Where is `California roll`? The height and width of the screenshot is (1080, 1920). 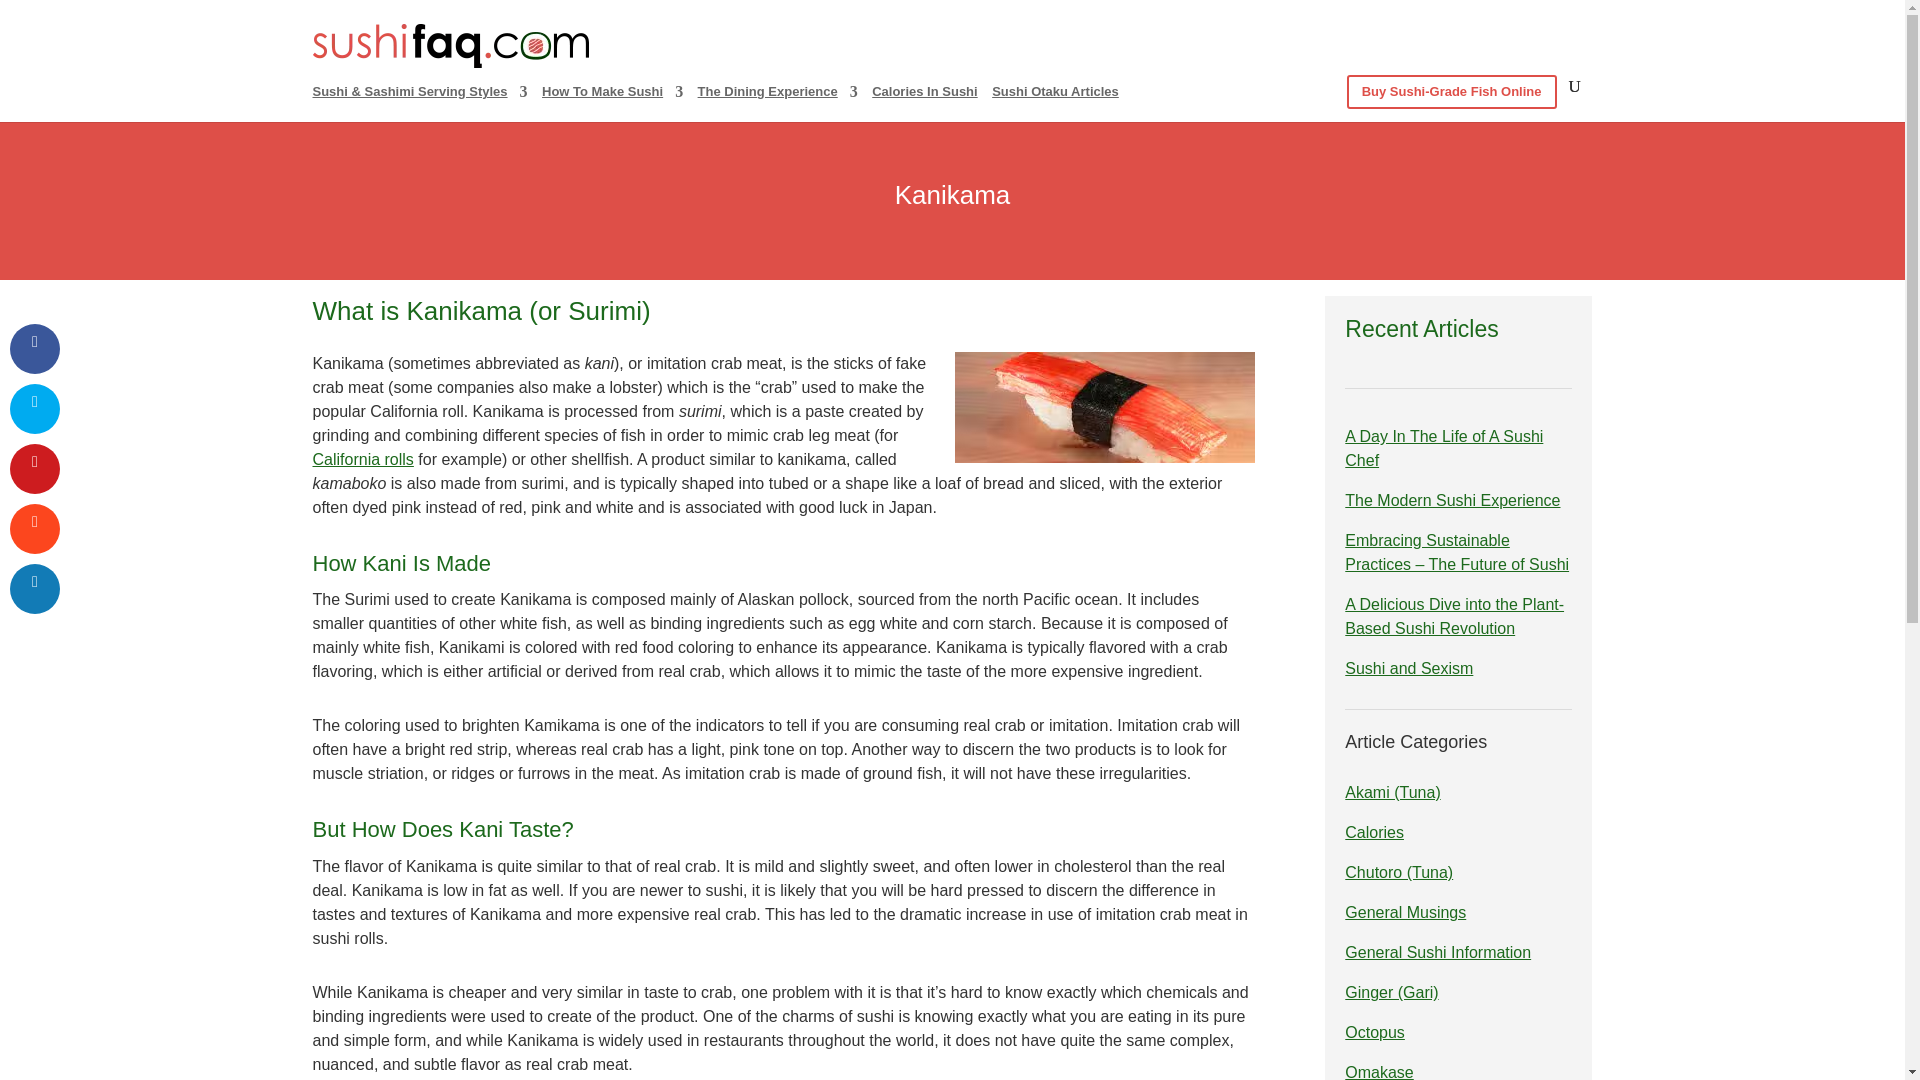
California roll is located at coordinates (362, 459).